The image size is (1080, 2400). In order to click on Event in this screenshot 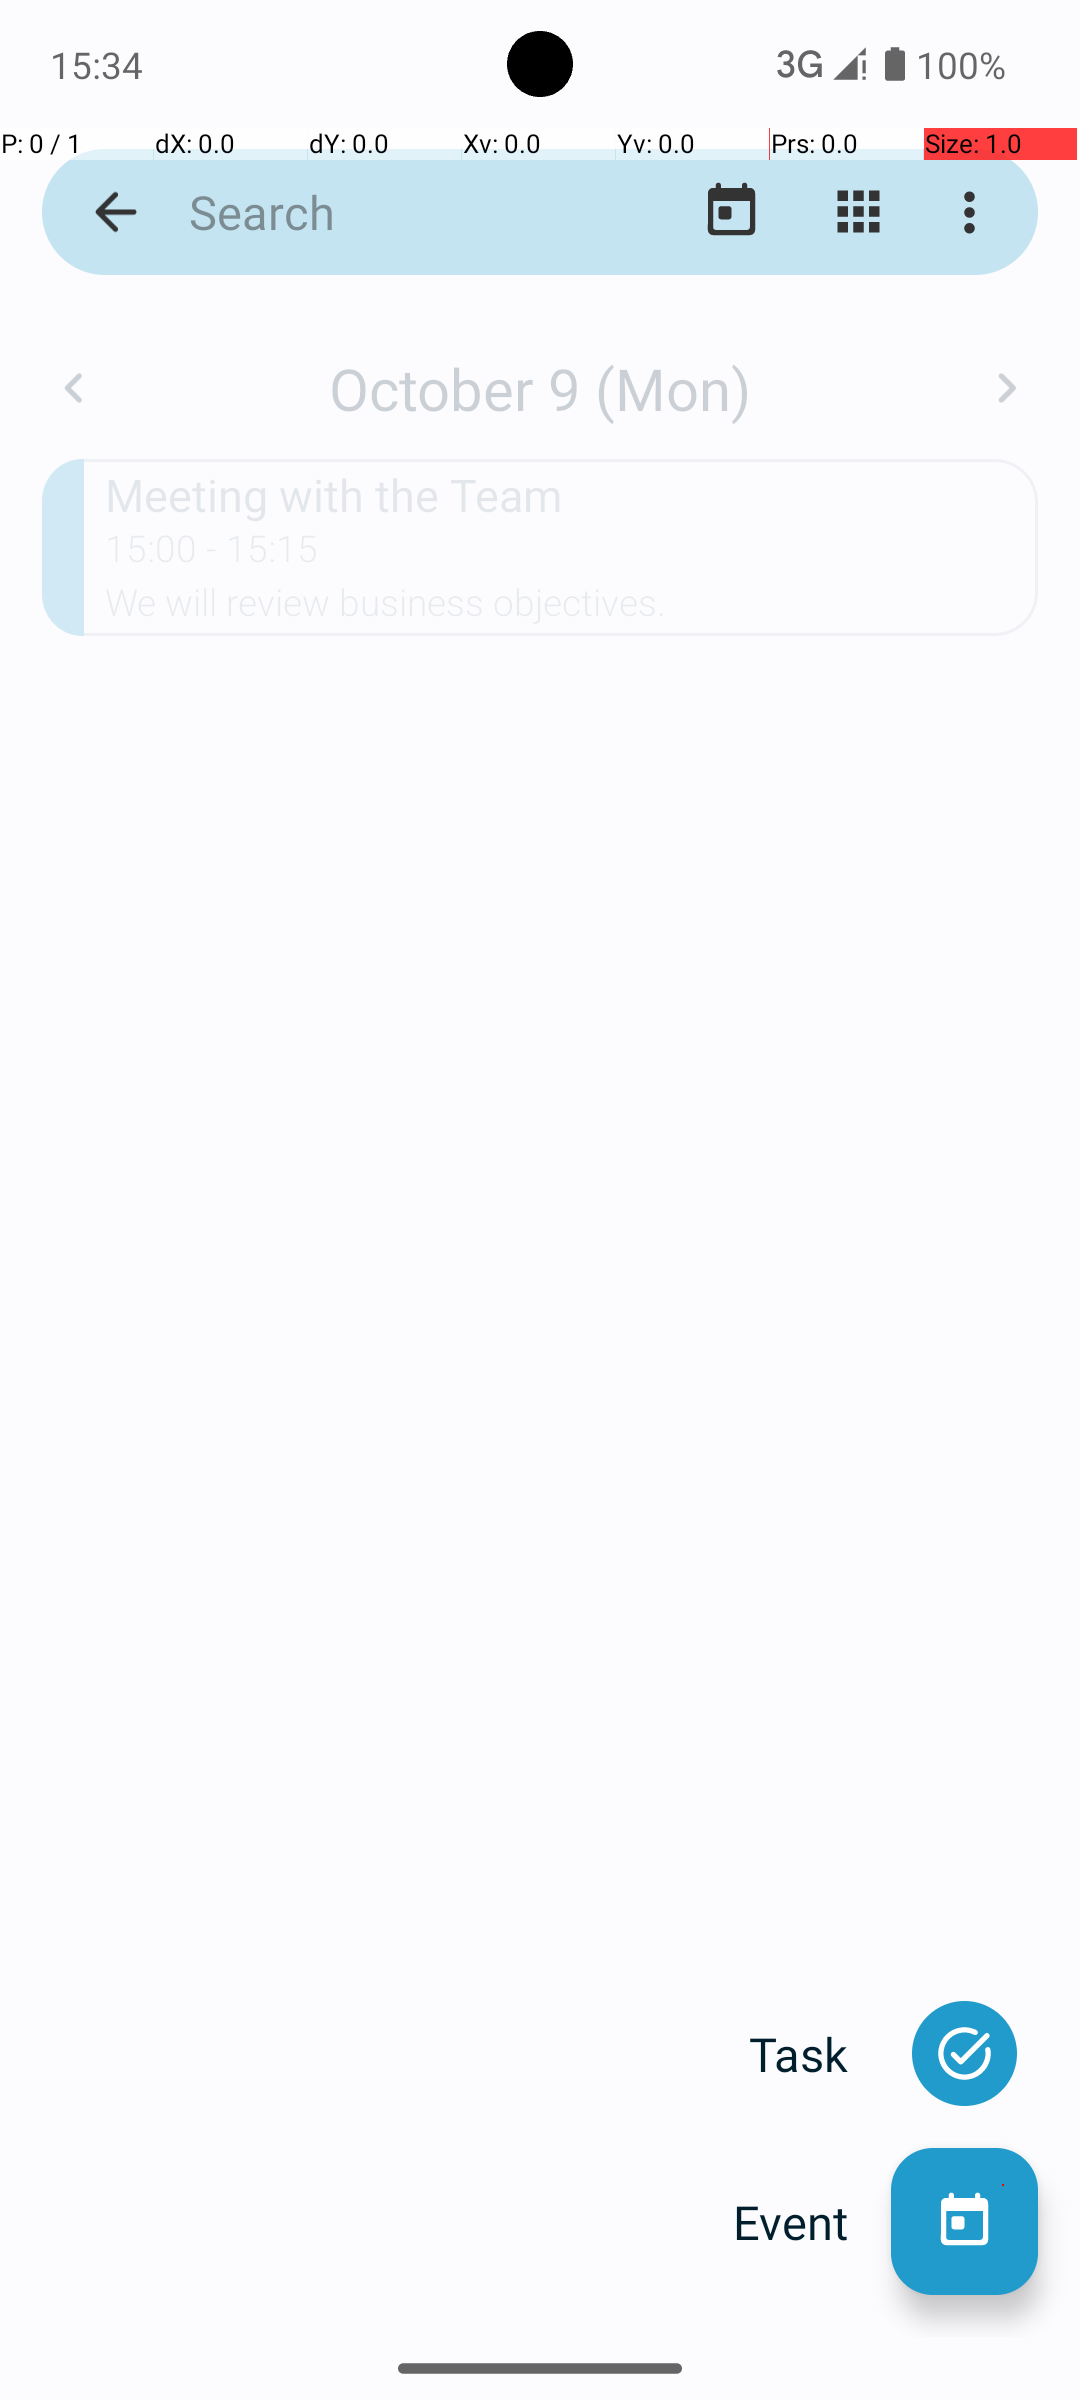, I will do `click(812, 2222)`.